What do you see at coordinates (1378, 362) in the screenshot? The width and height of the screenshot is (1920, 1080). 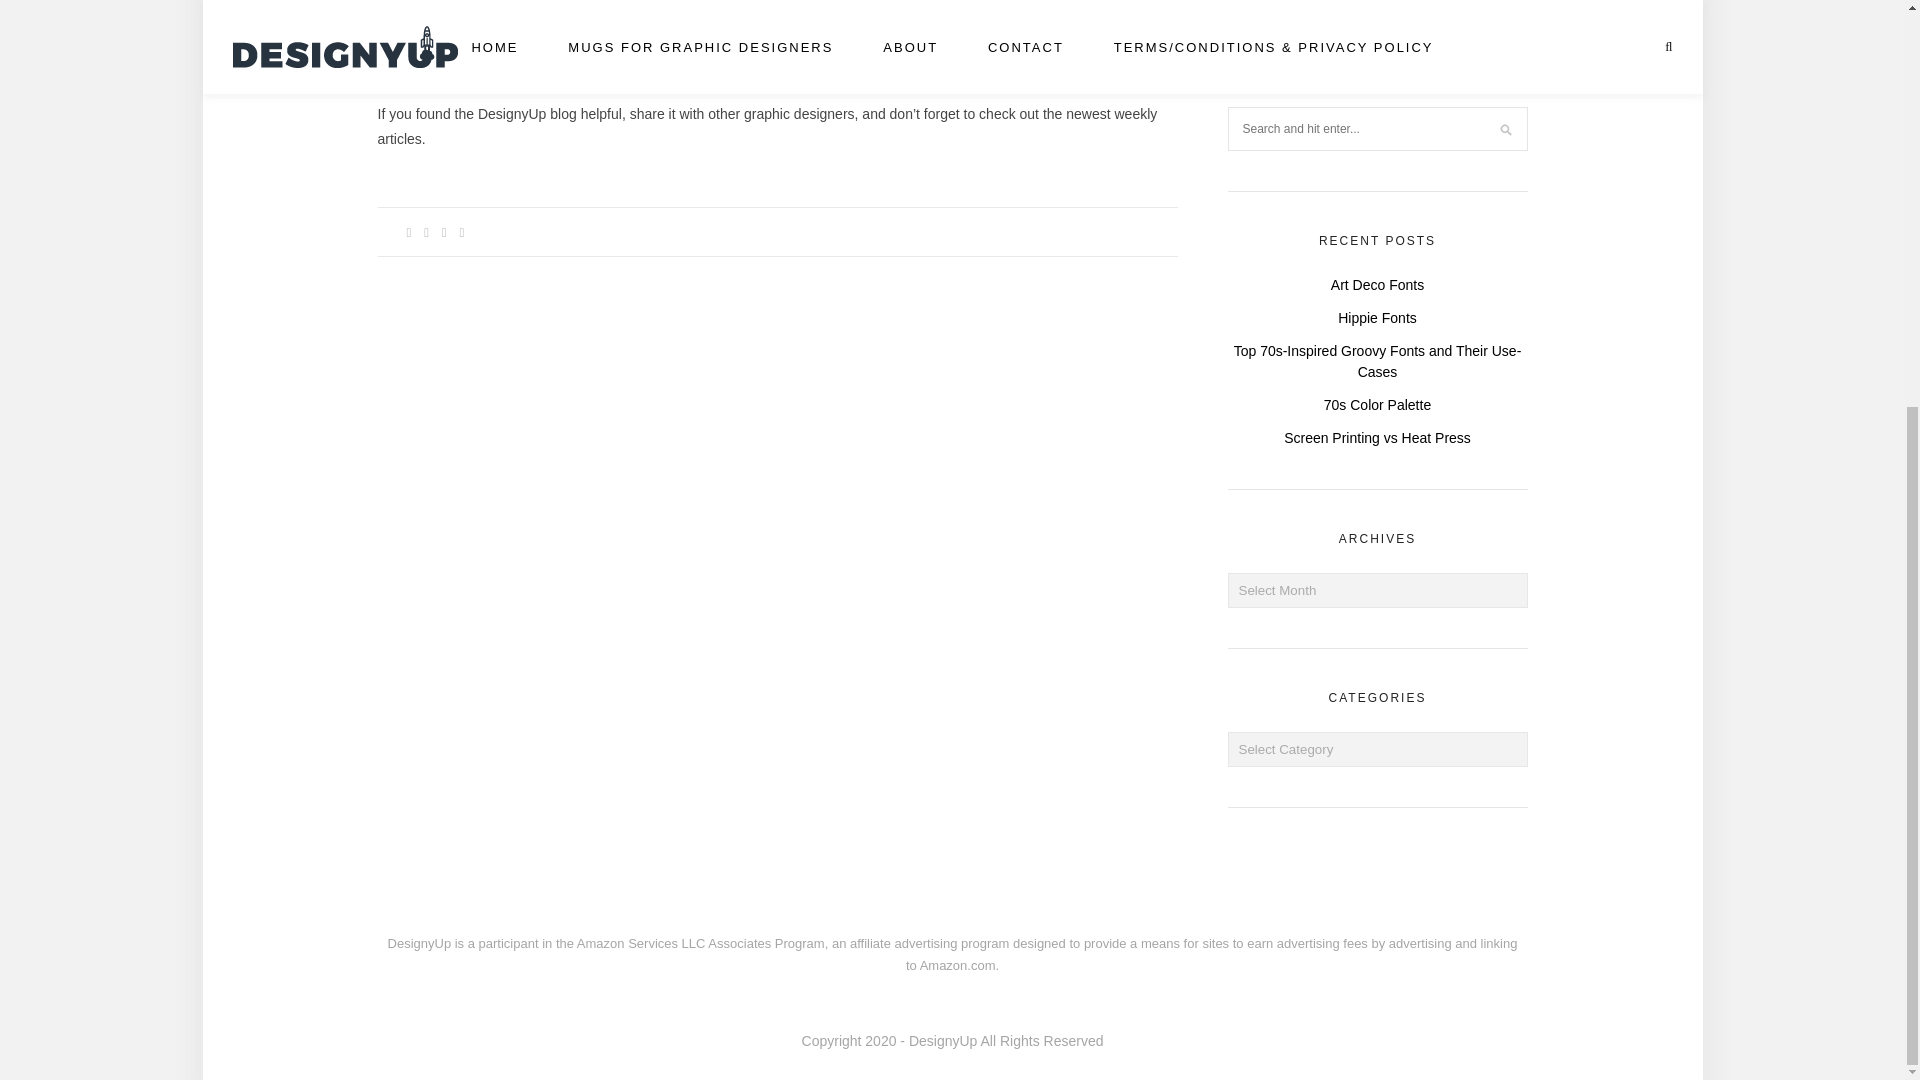 I see `Top 70s-Inspired Groovy Fonts and Their Use-Cases` at bounding box center [1378, 362].